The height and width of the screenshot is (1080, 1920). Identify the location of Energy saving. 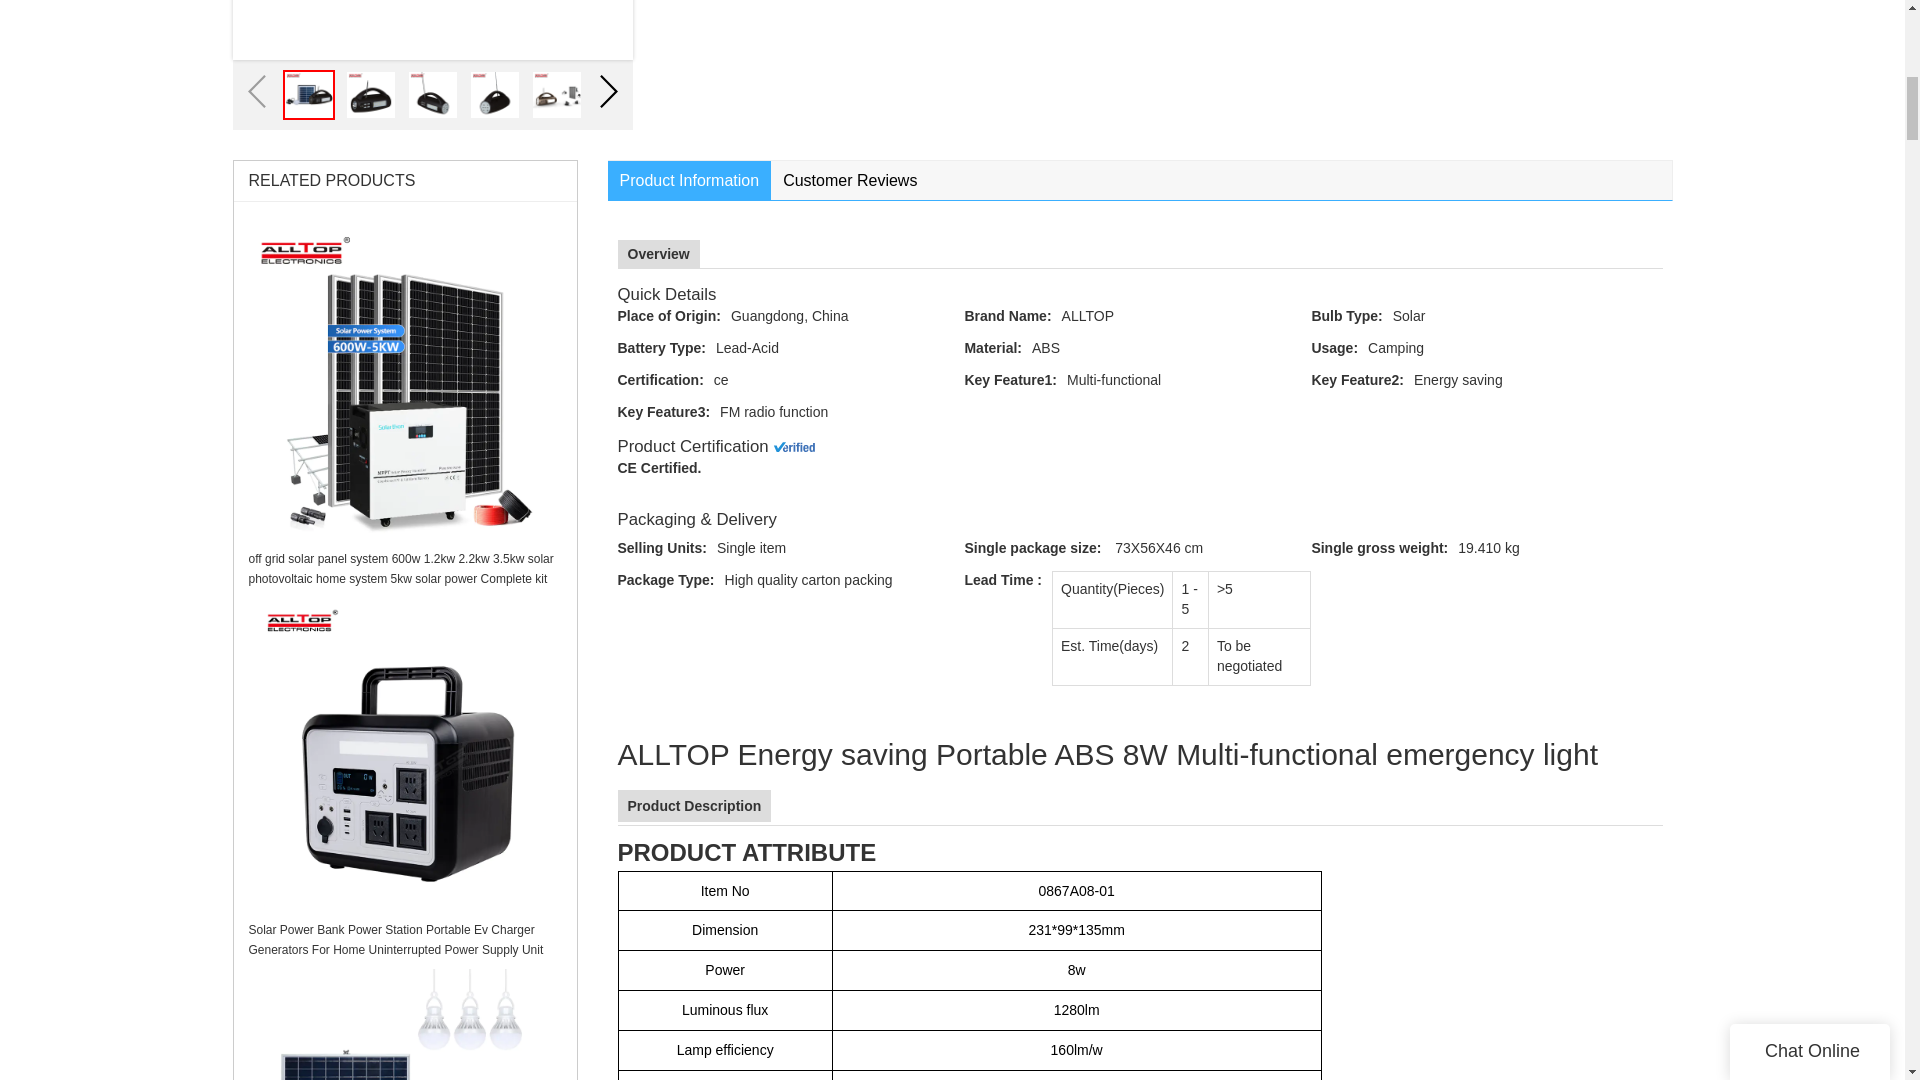
(1536, 380).